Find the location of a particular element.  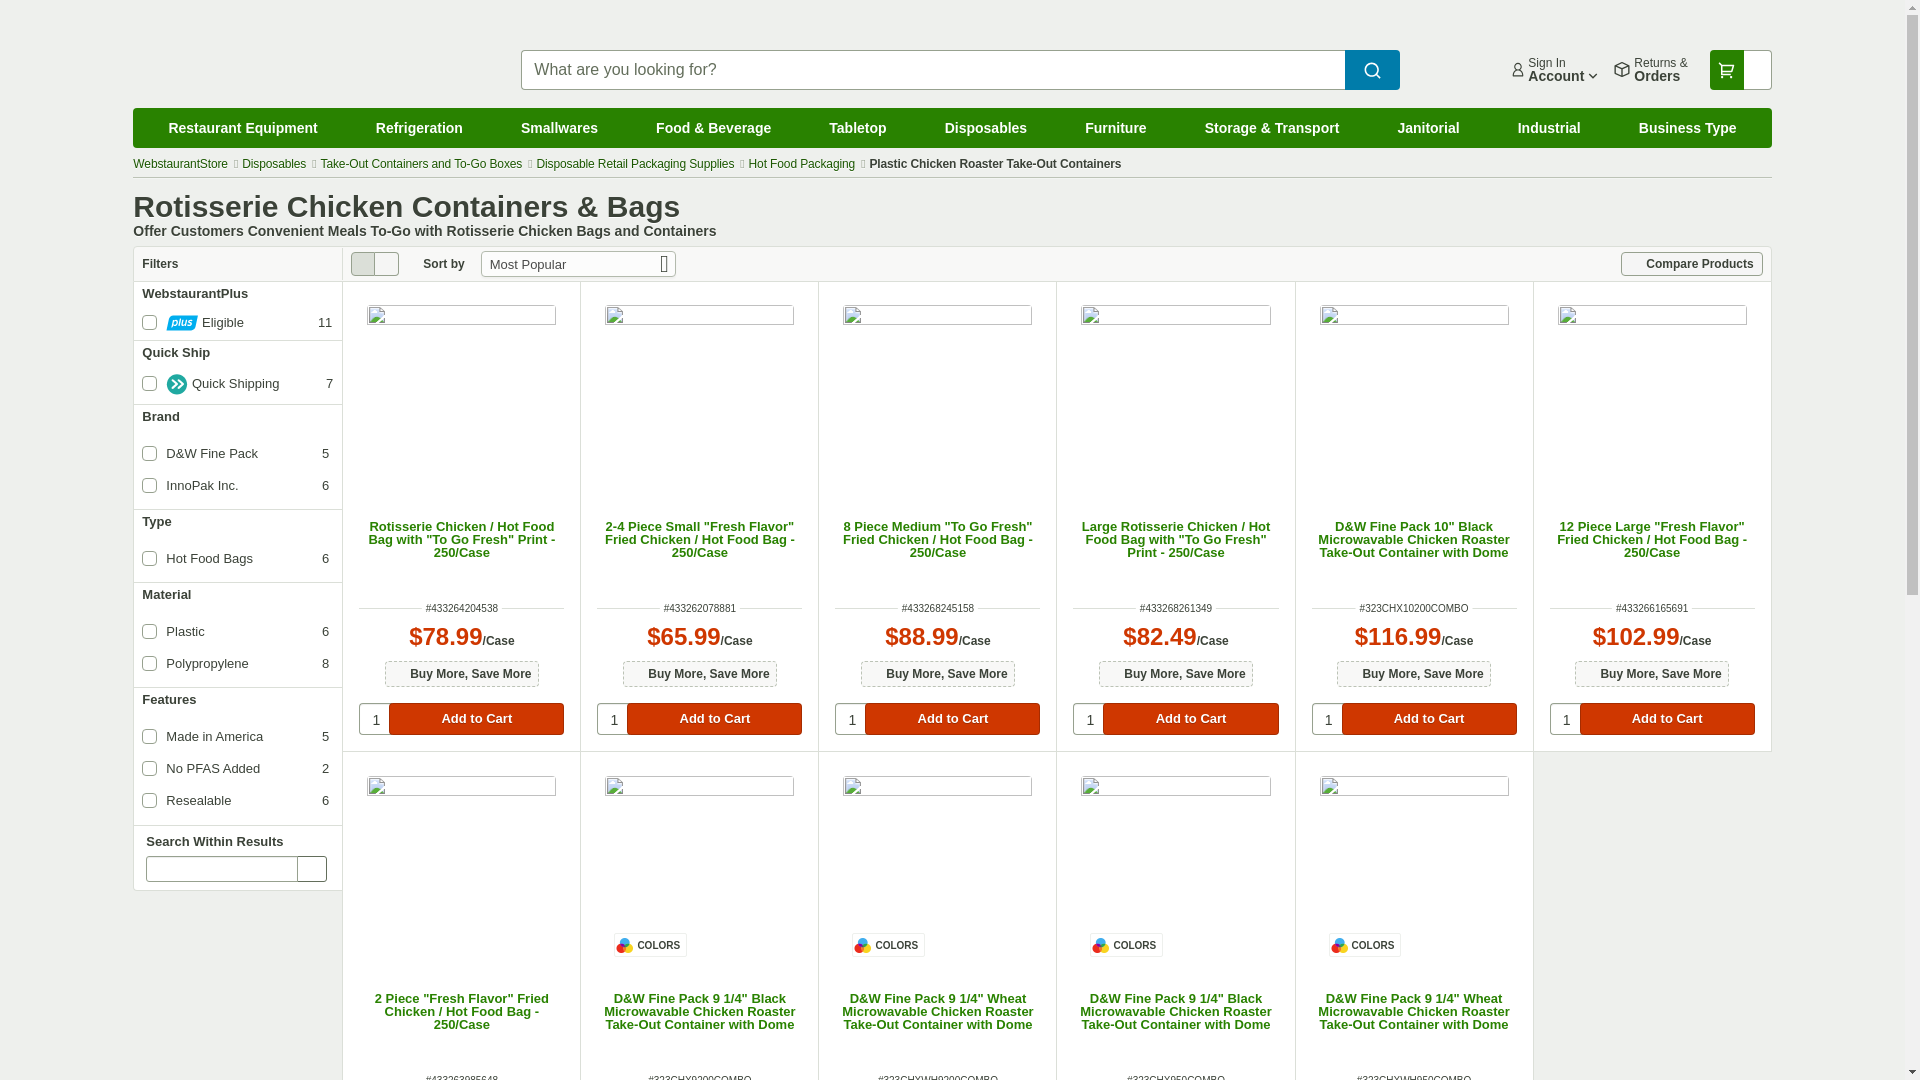

Add to Cart is located at coordinates (714, 719).